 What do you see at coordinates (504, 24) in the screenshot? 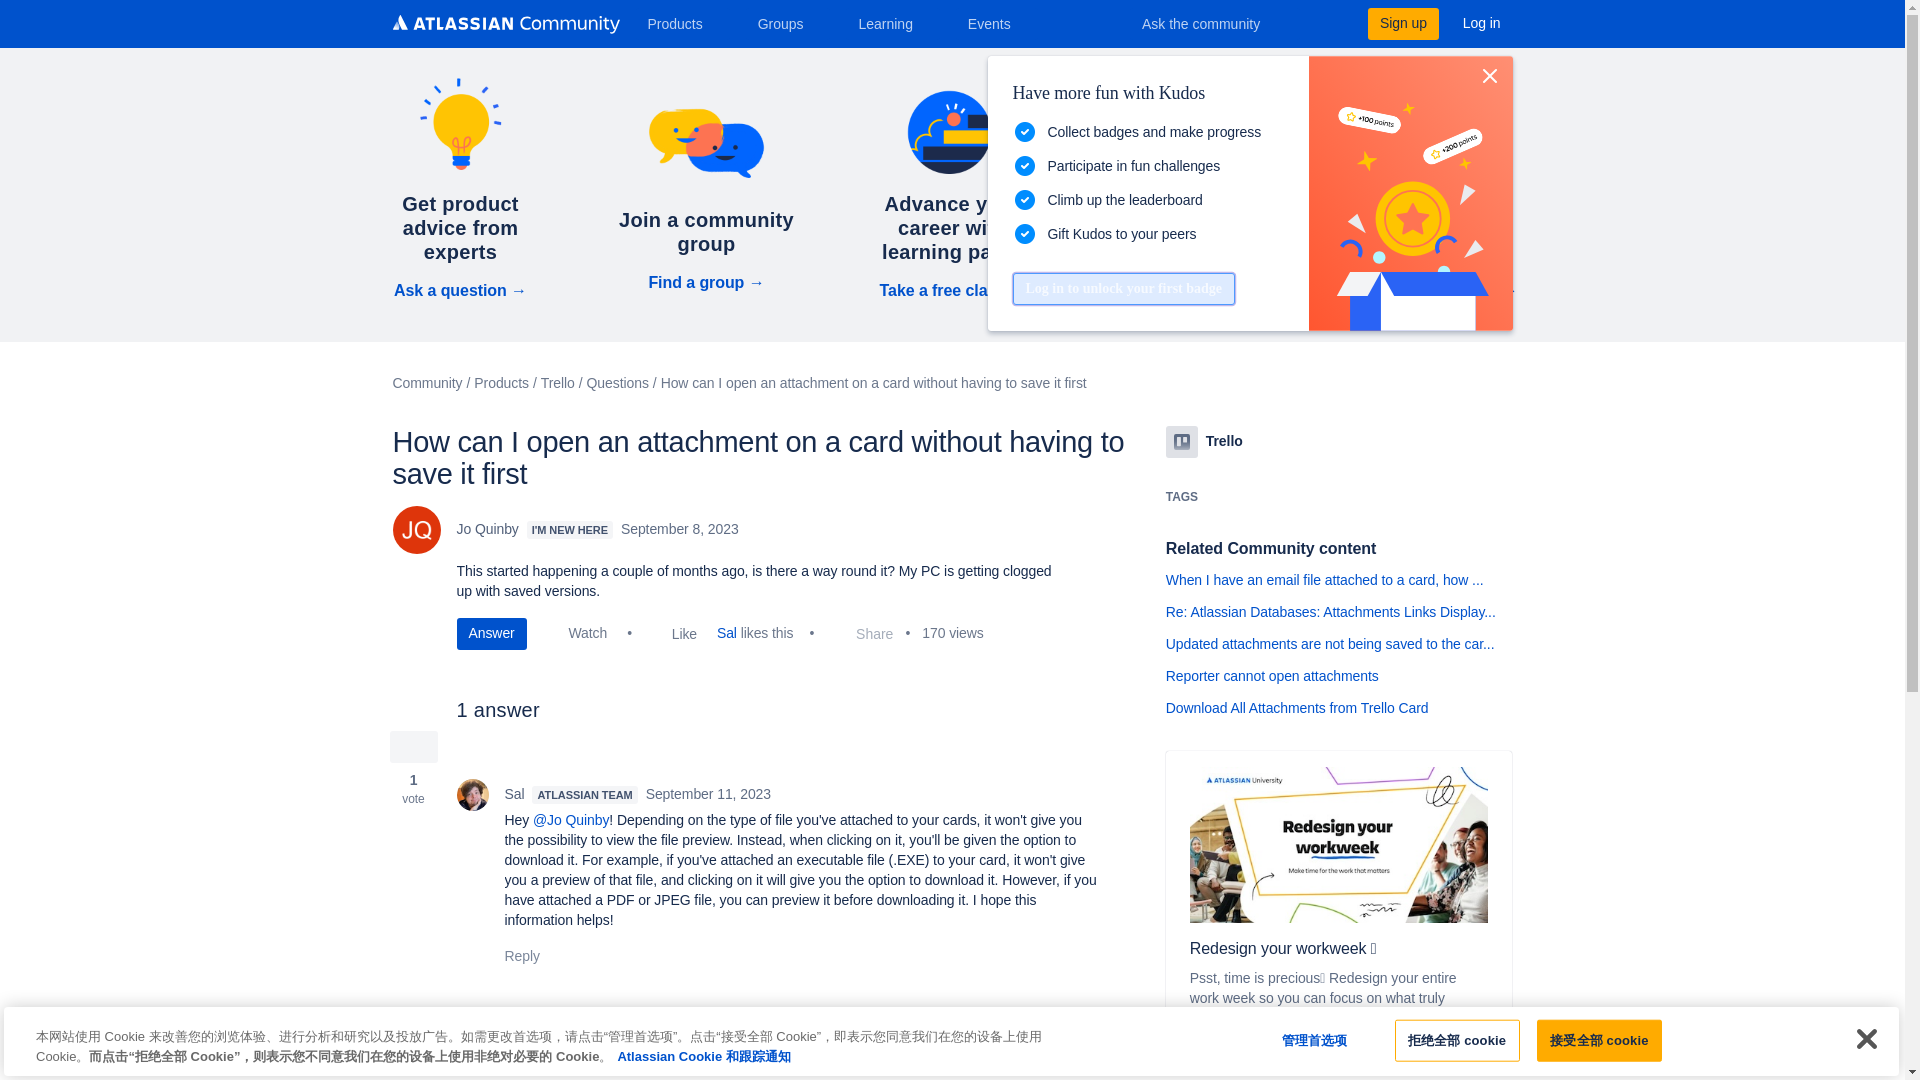
I see `Atlassian Community logo` at bounding box center [504, 24].